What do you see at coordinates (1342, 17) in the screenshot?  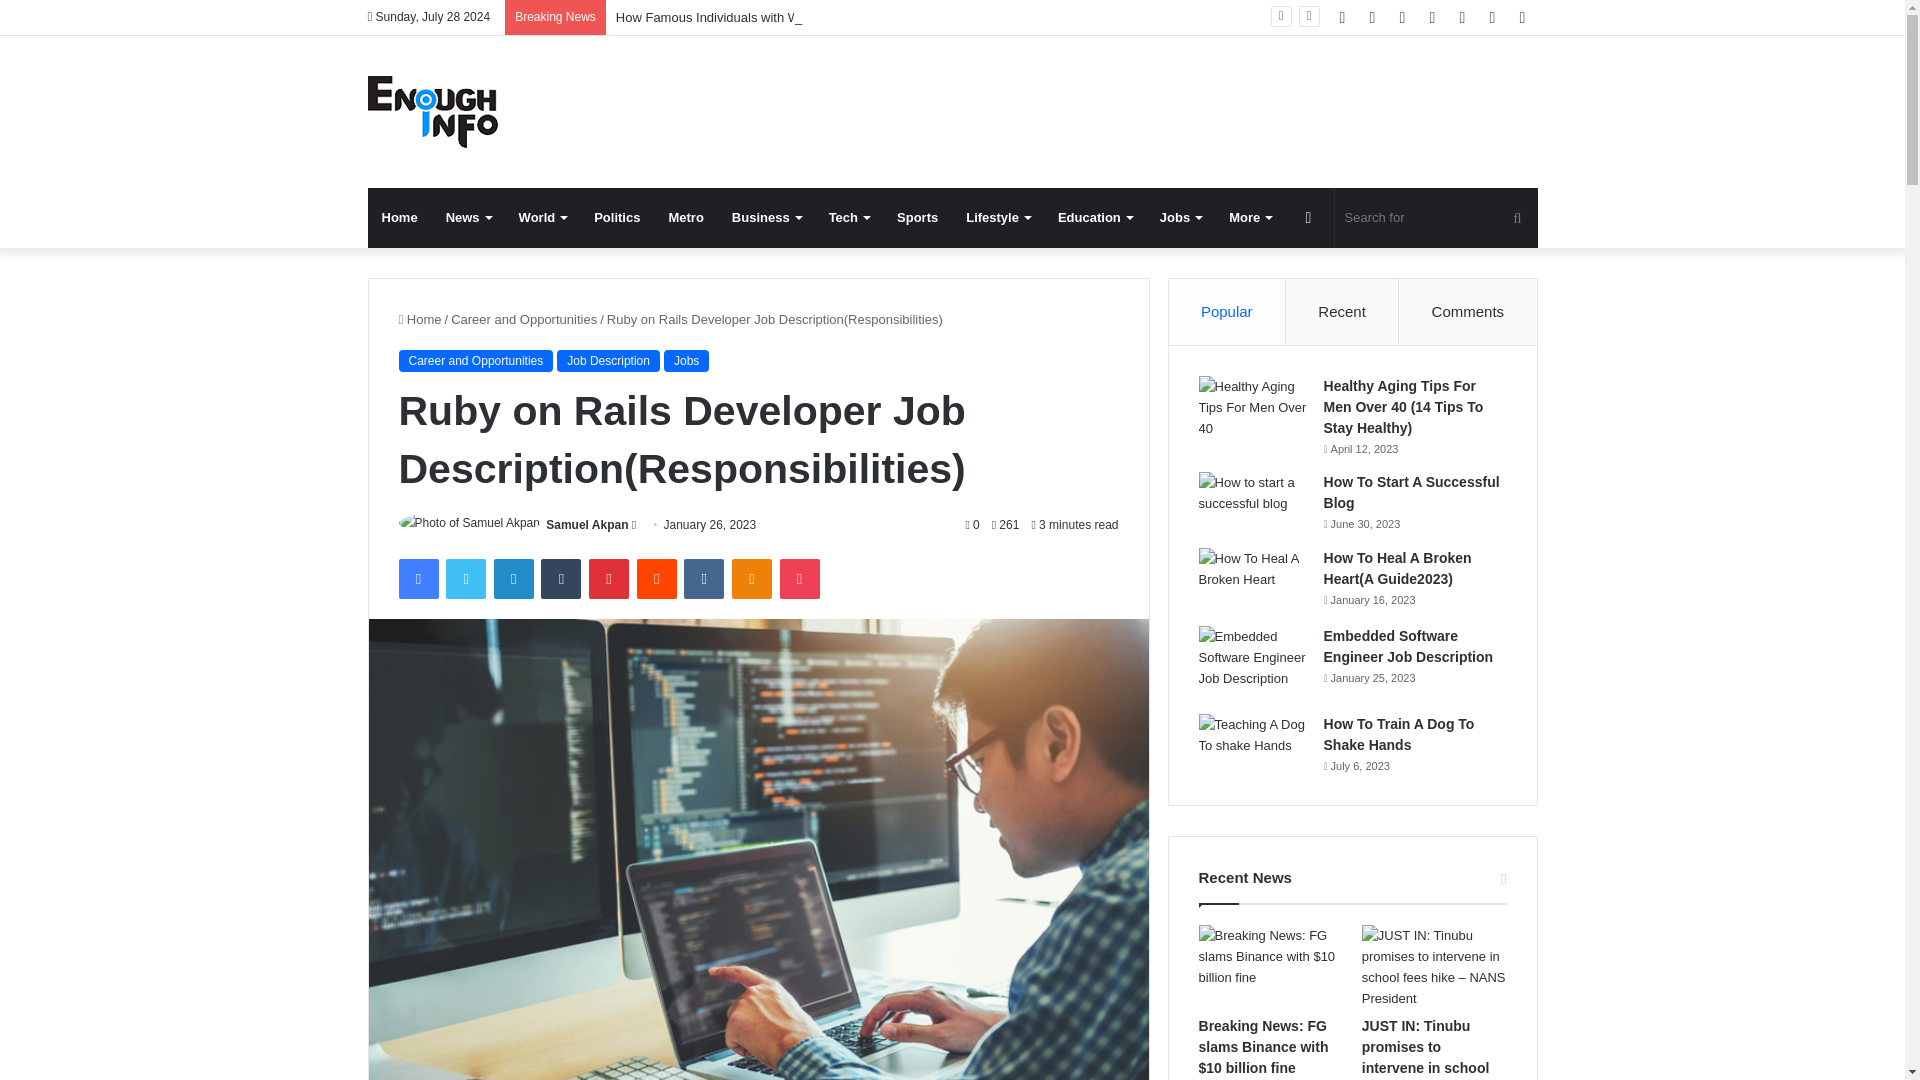 I see `Facebook` at bounding box center [1342, 17].